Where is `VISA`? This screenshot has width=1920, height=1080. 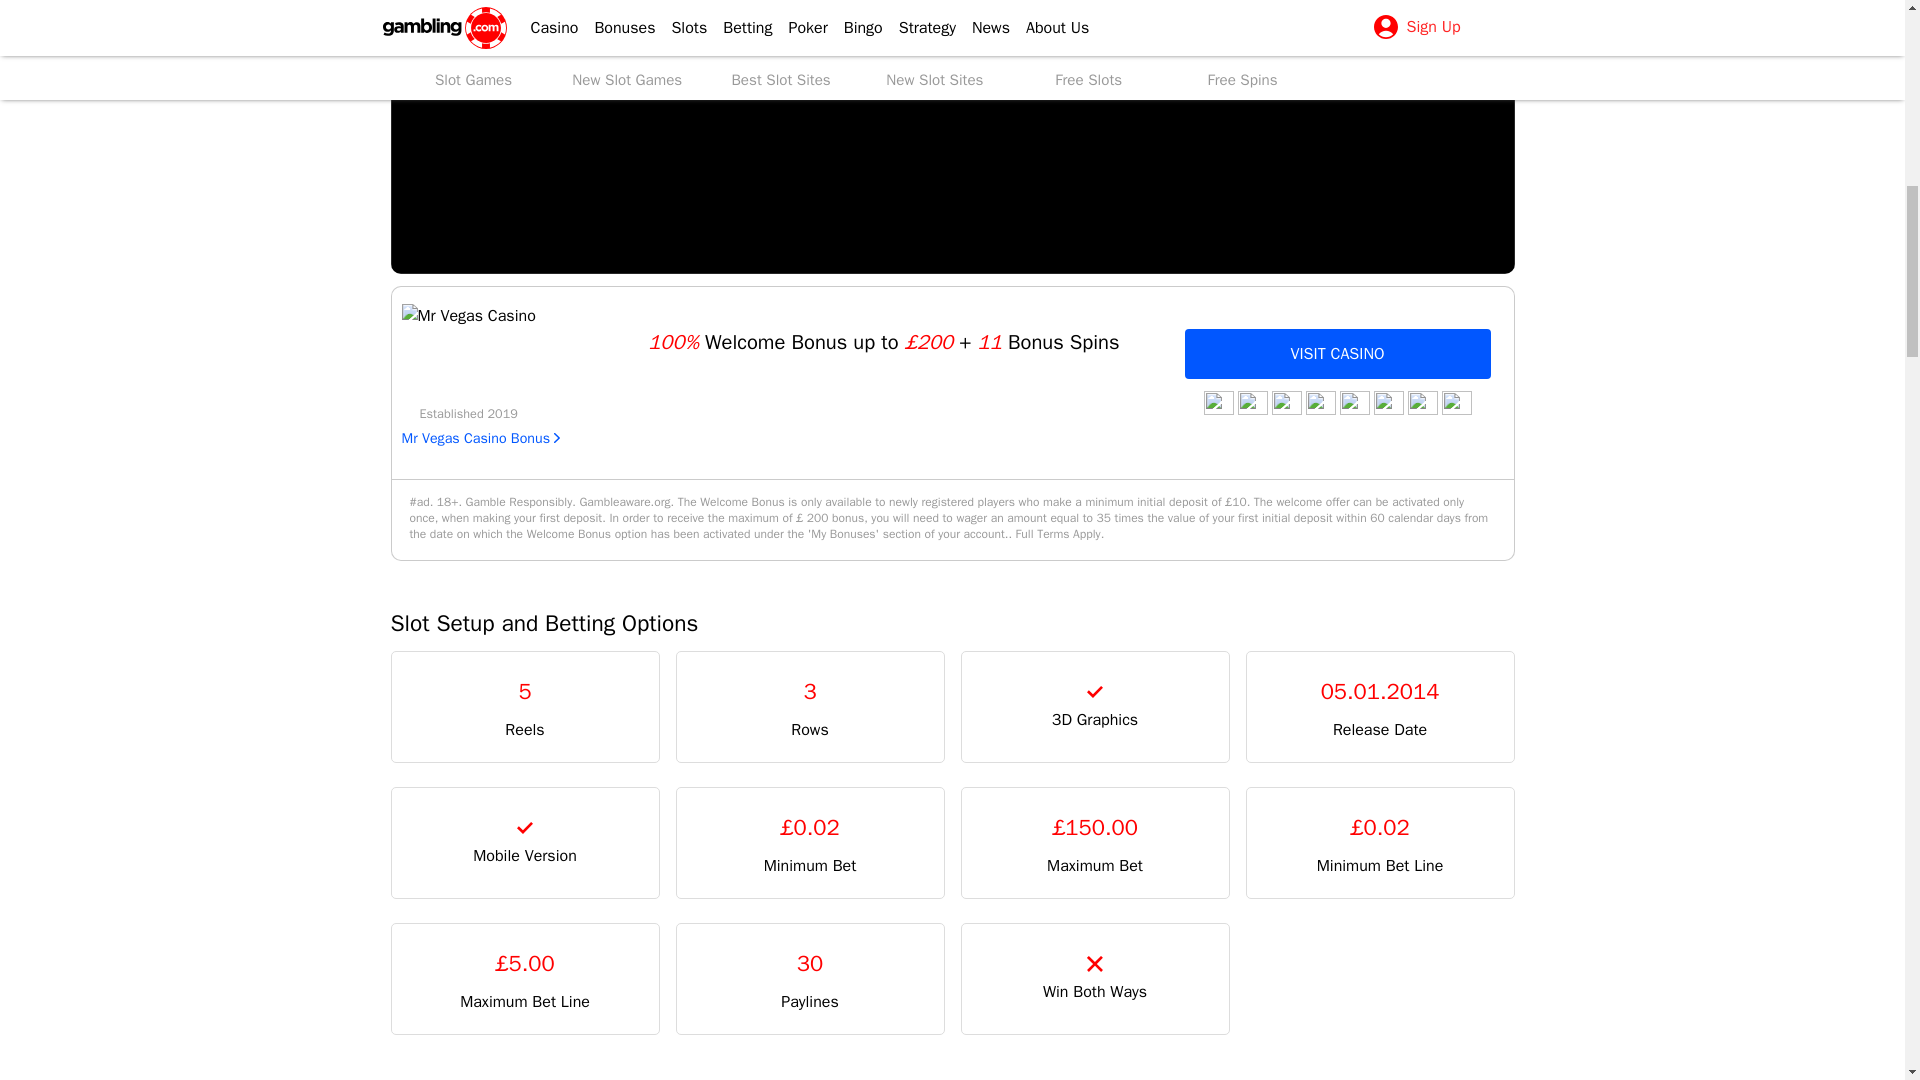
VISA is located at coordinates (1218, 402).